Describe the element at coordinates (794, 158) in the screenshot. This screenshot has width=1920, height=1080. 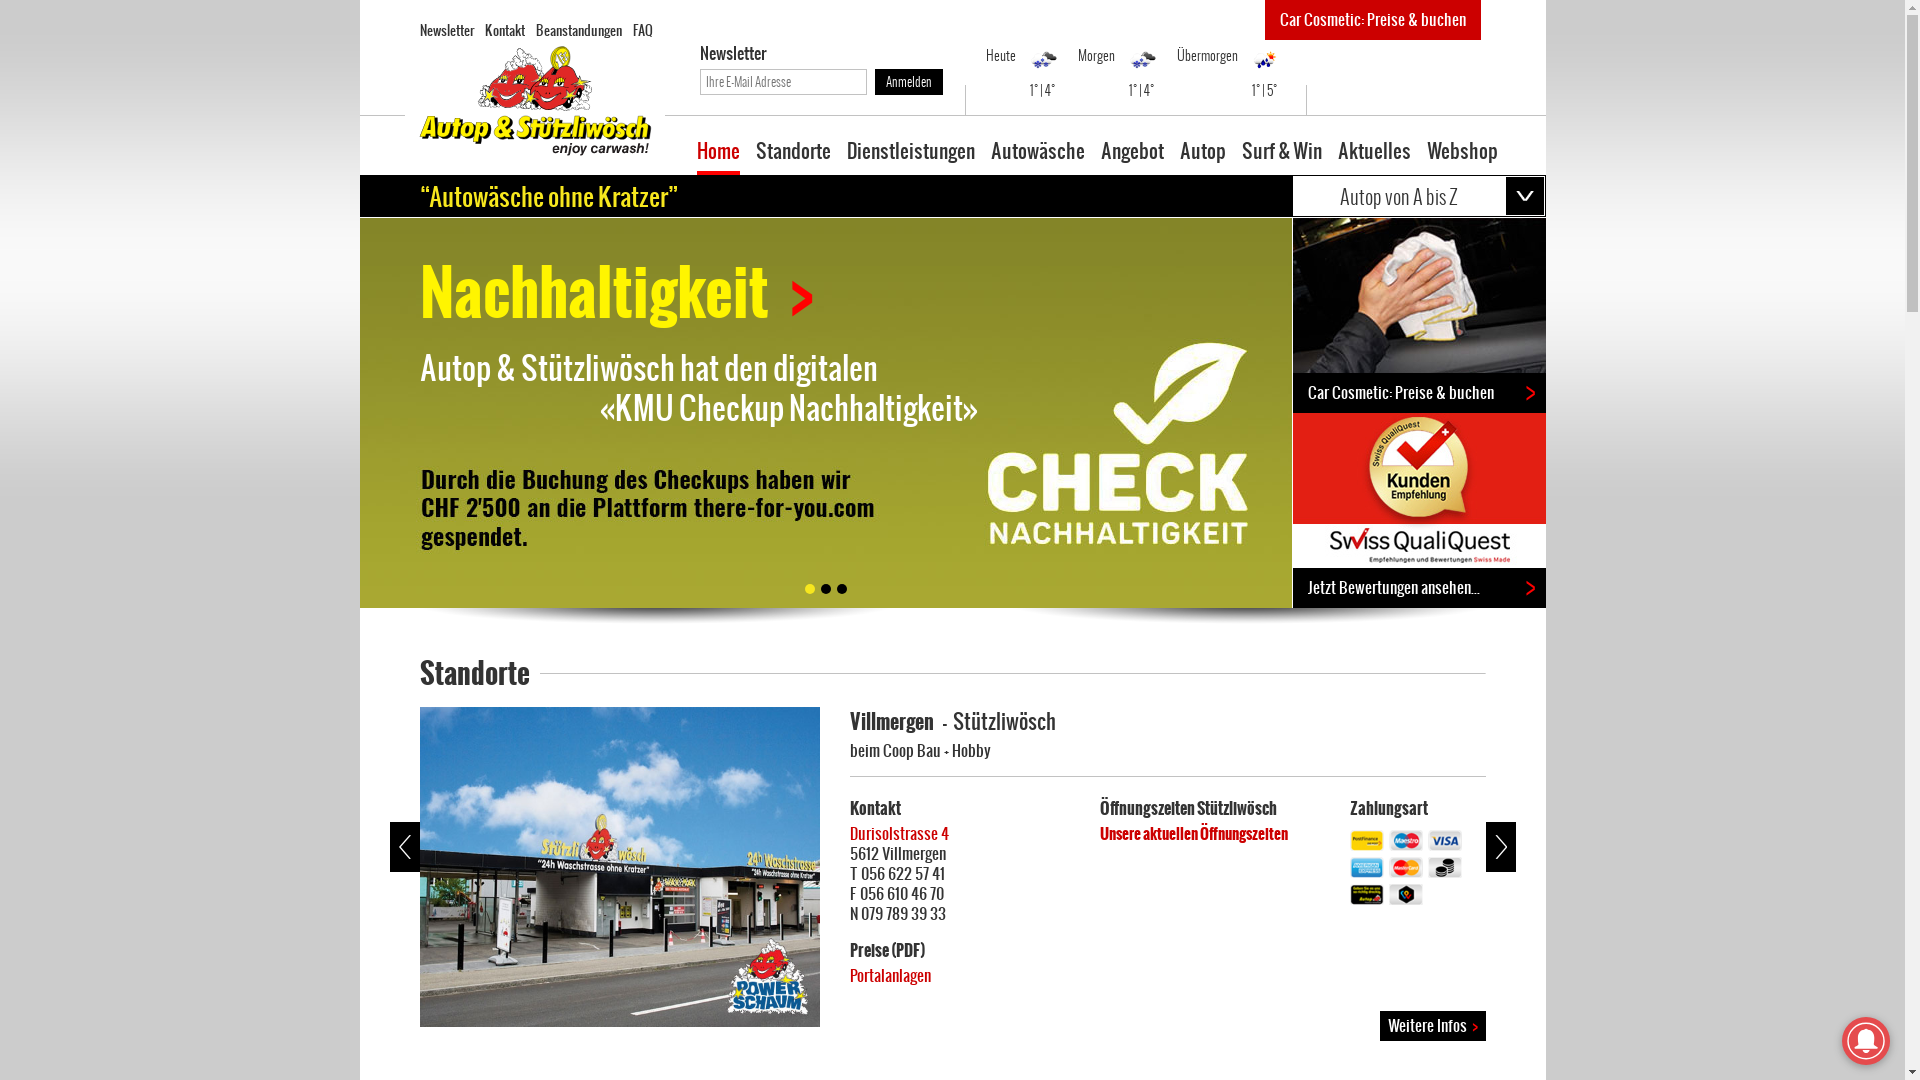
I see `Standorte` at that location.